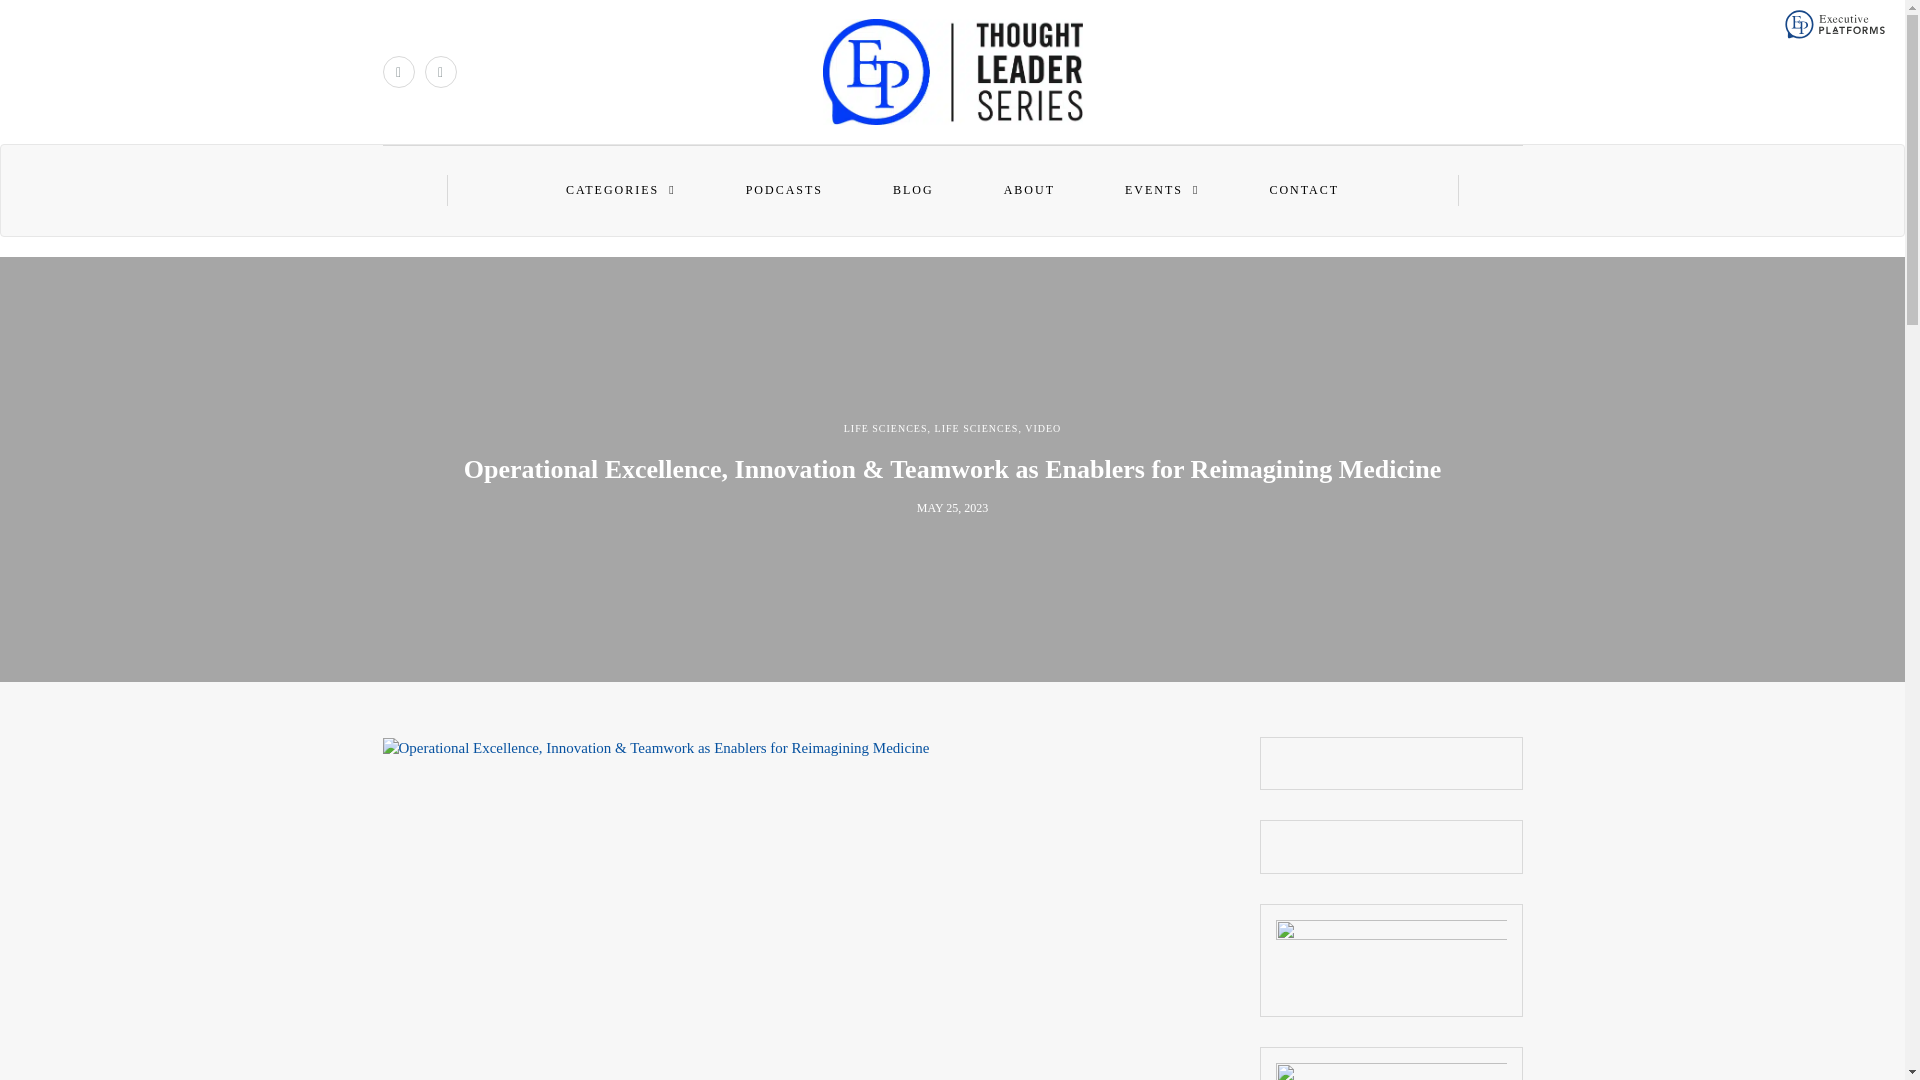 This screenshot has height=1080, width=1920. What do you see at coordinates (1161, 190) in the screenshot?
I see `EVENTS` at bounding box center [1161, 190].